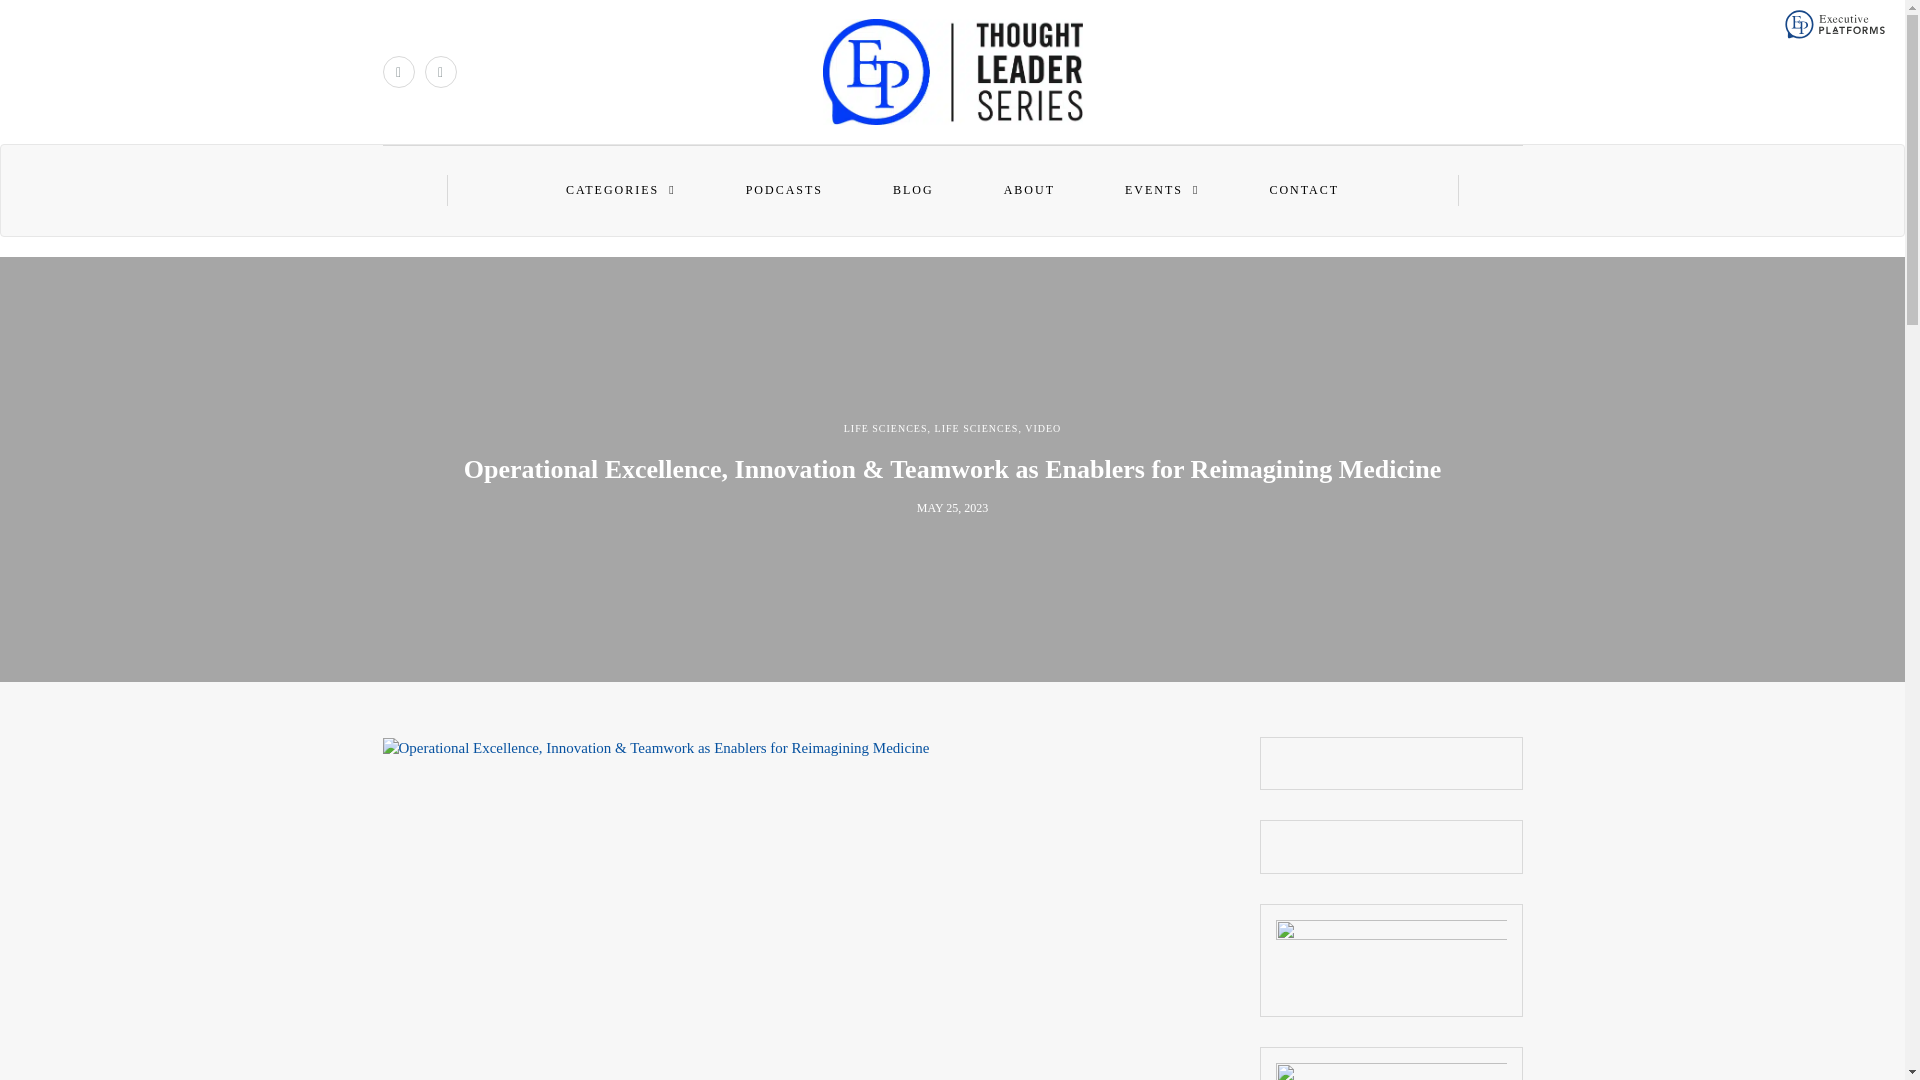 This screenshot has height=1080, width=1920. What do you see at coordinates (1161, 190) in the screenshot?
I see `EVENTS` at bounding box center [1161, 190].